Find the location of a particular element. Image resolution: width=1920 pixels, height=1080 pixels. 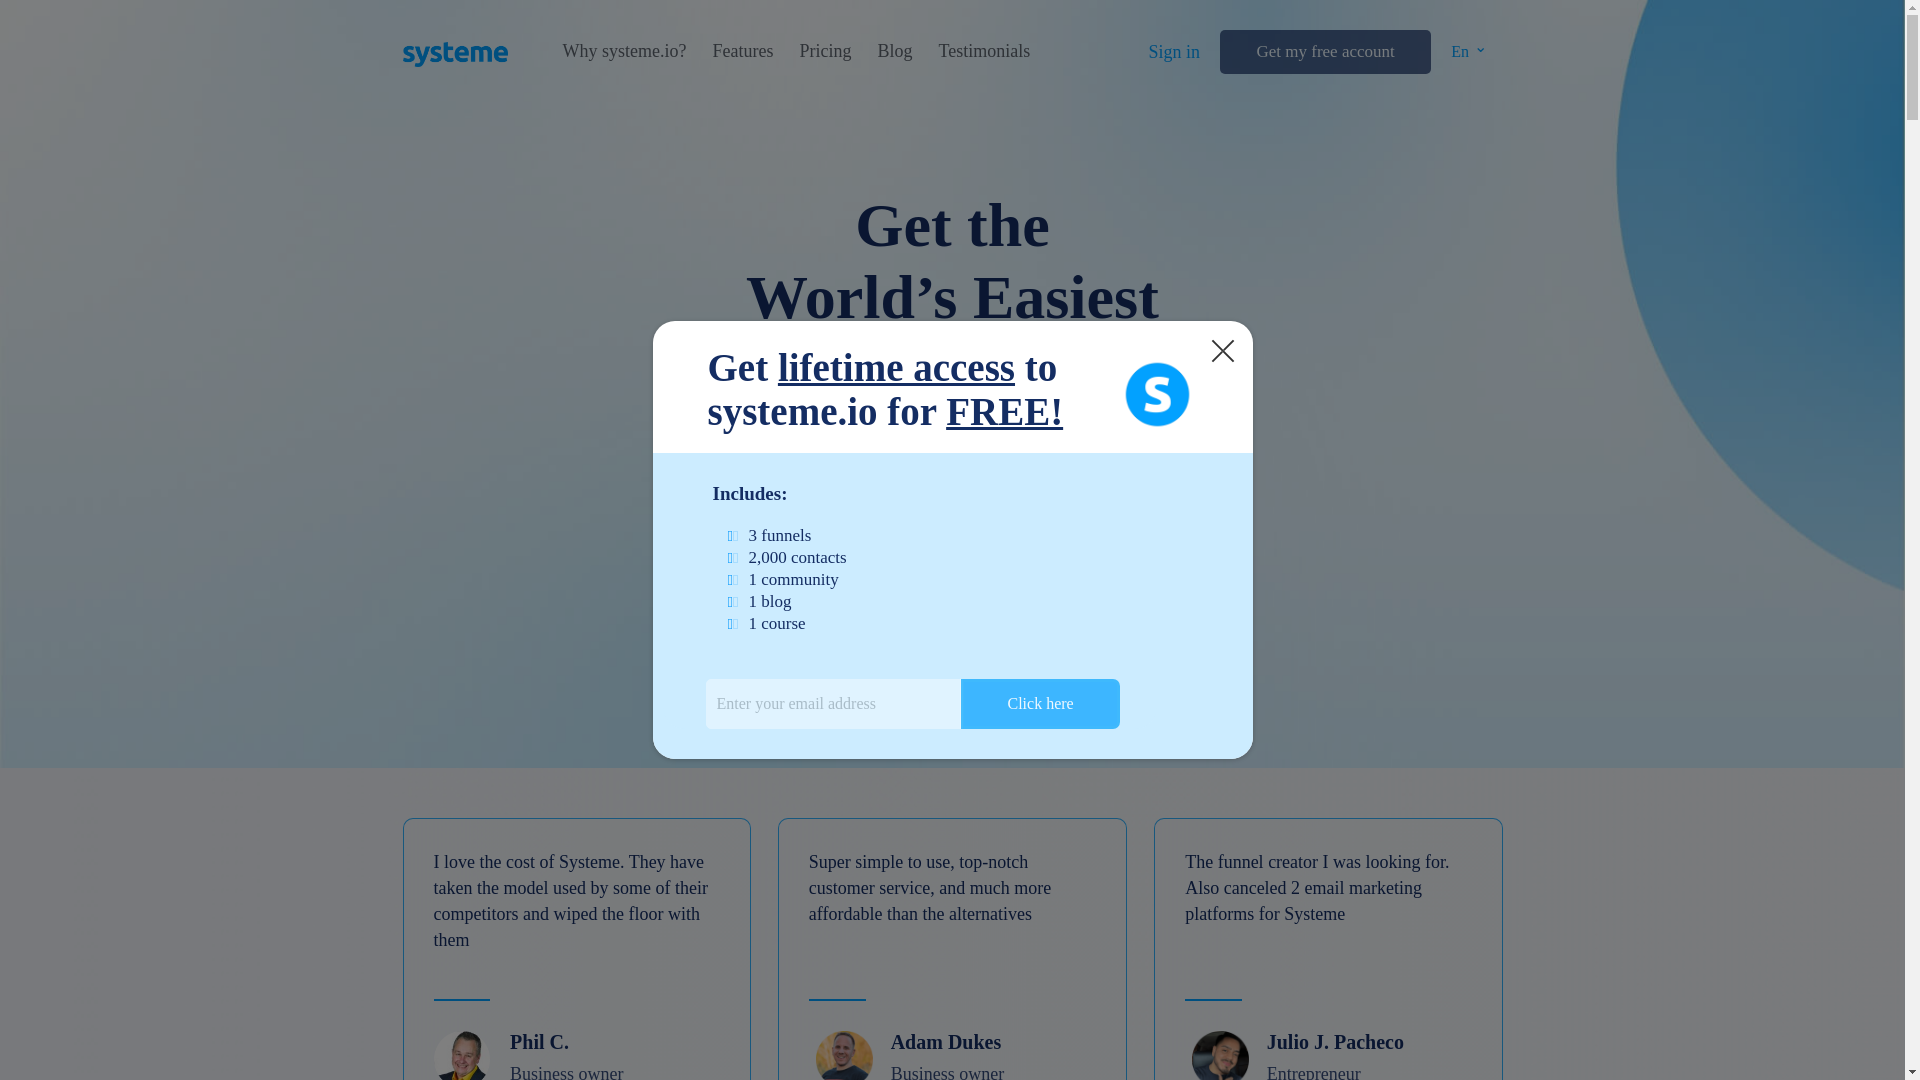

Get my free account is located at coordinates (1324, 52).